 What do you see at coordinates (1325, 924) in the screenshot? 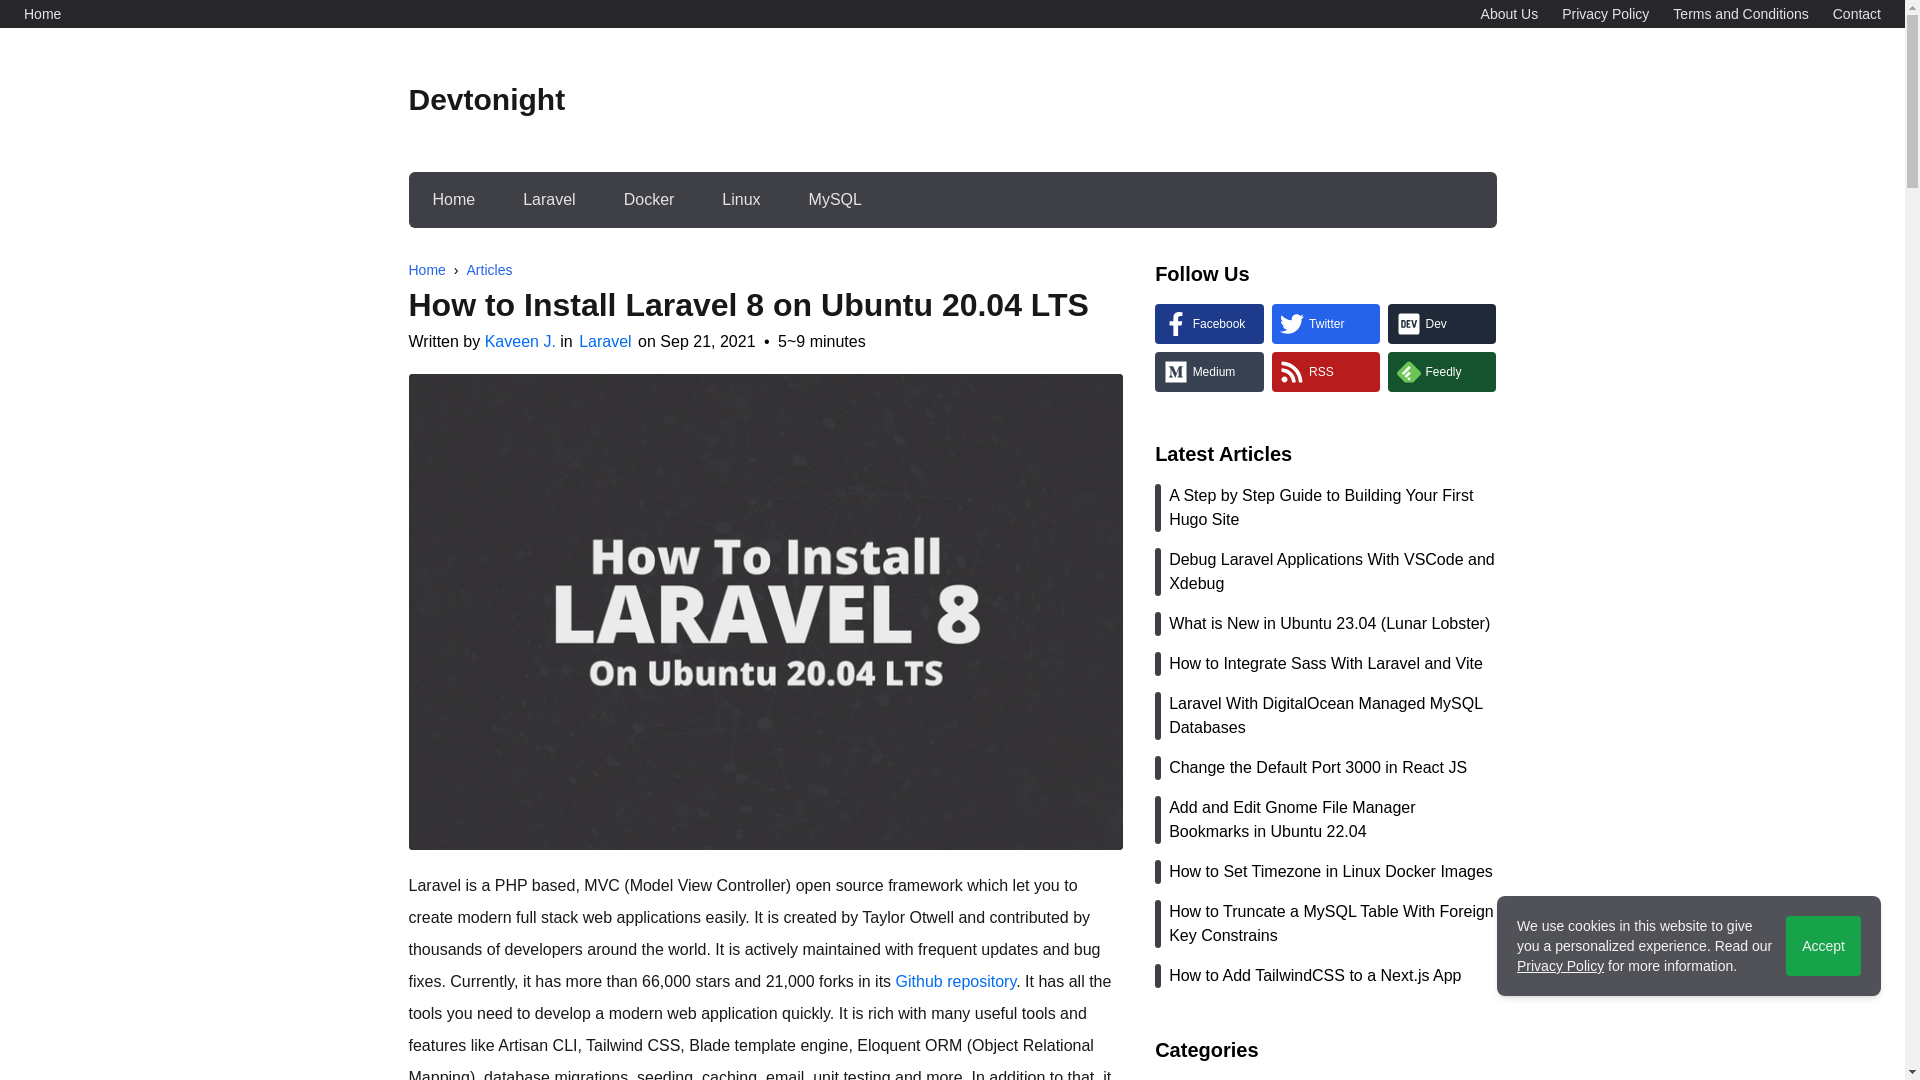
I see `How to Truncate a MySQL Table With Foreign Key Constrains` at bounding box center [1325, 924].